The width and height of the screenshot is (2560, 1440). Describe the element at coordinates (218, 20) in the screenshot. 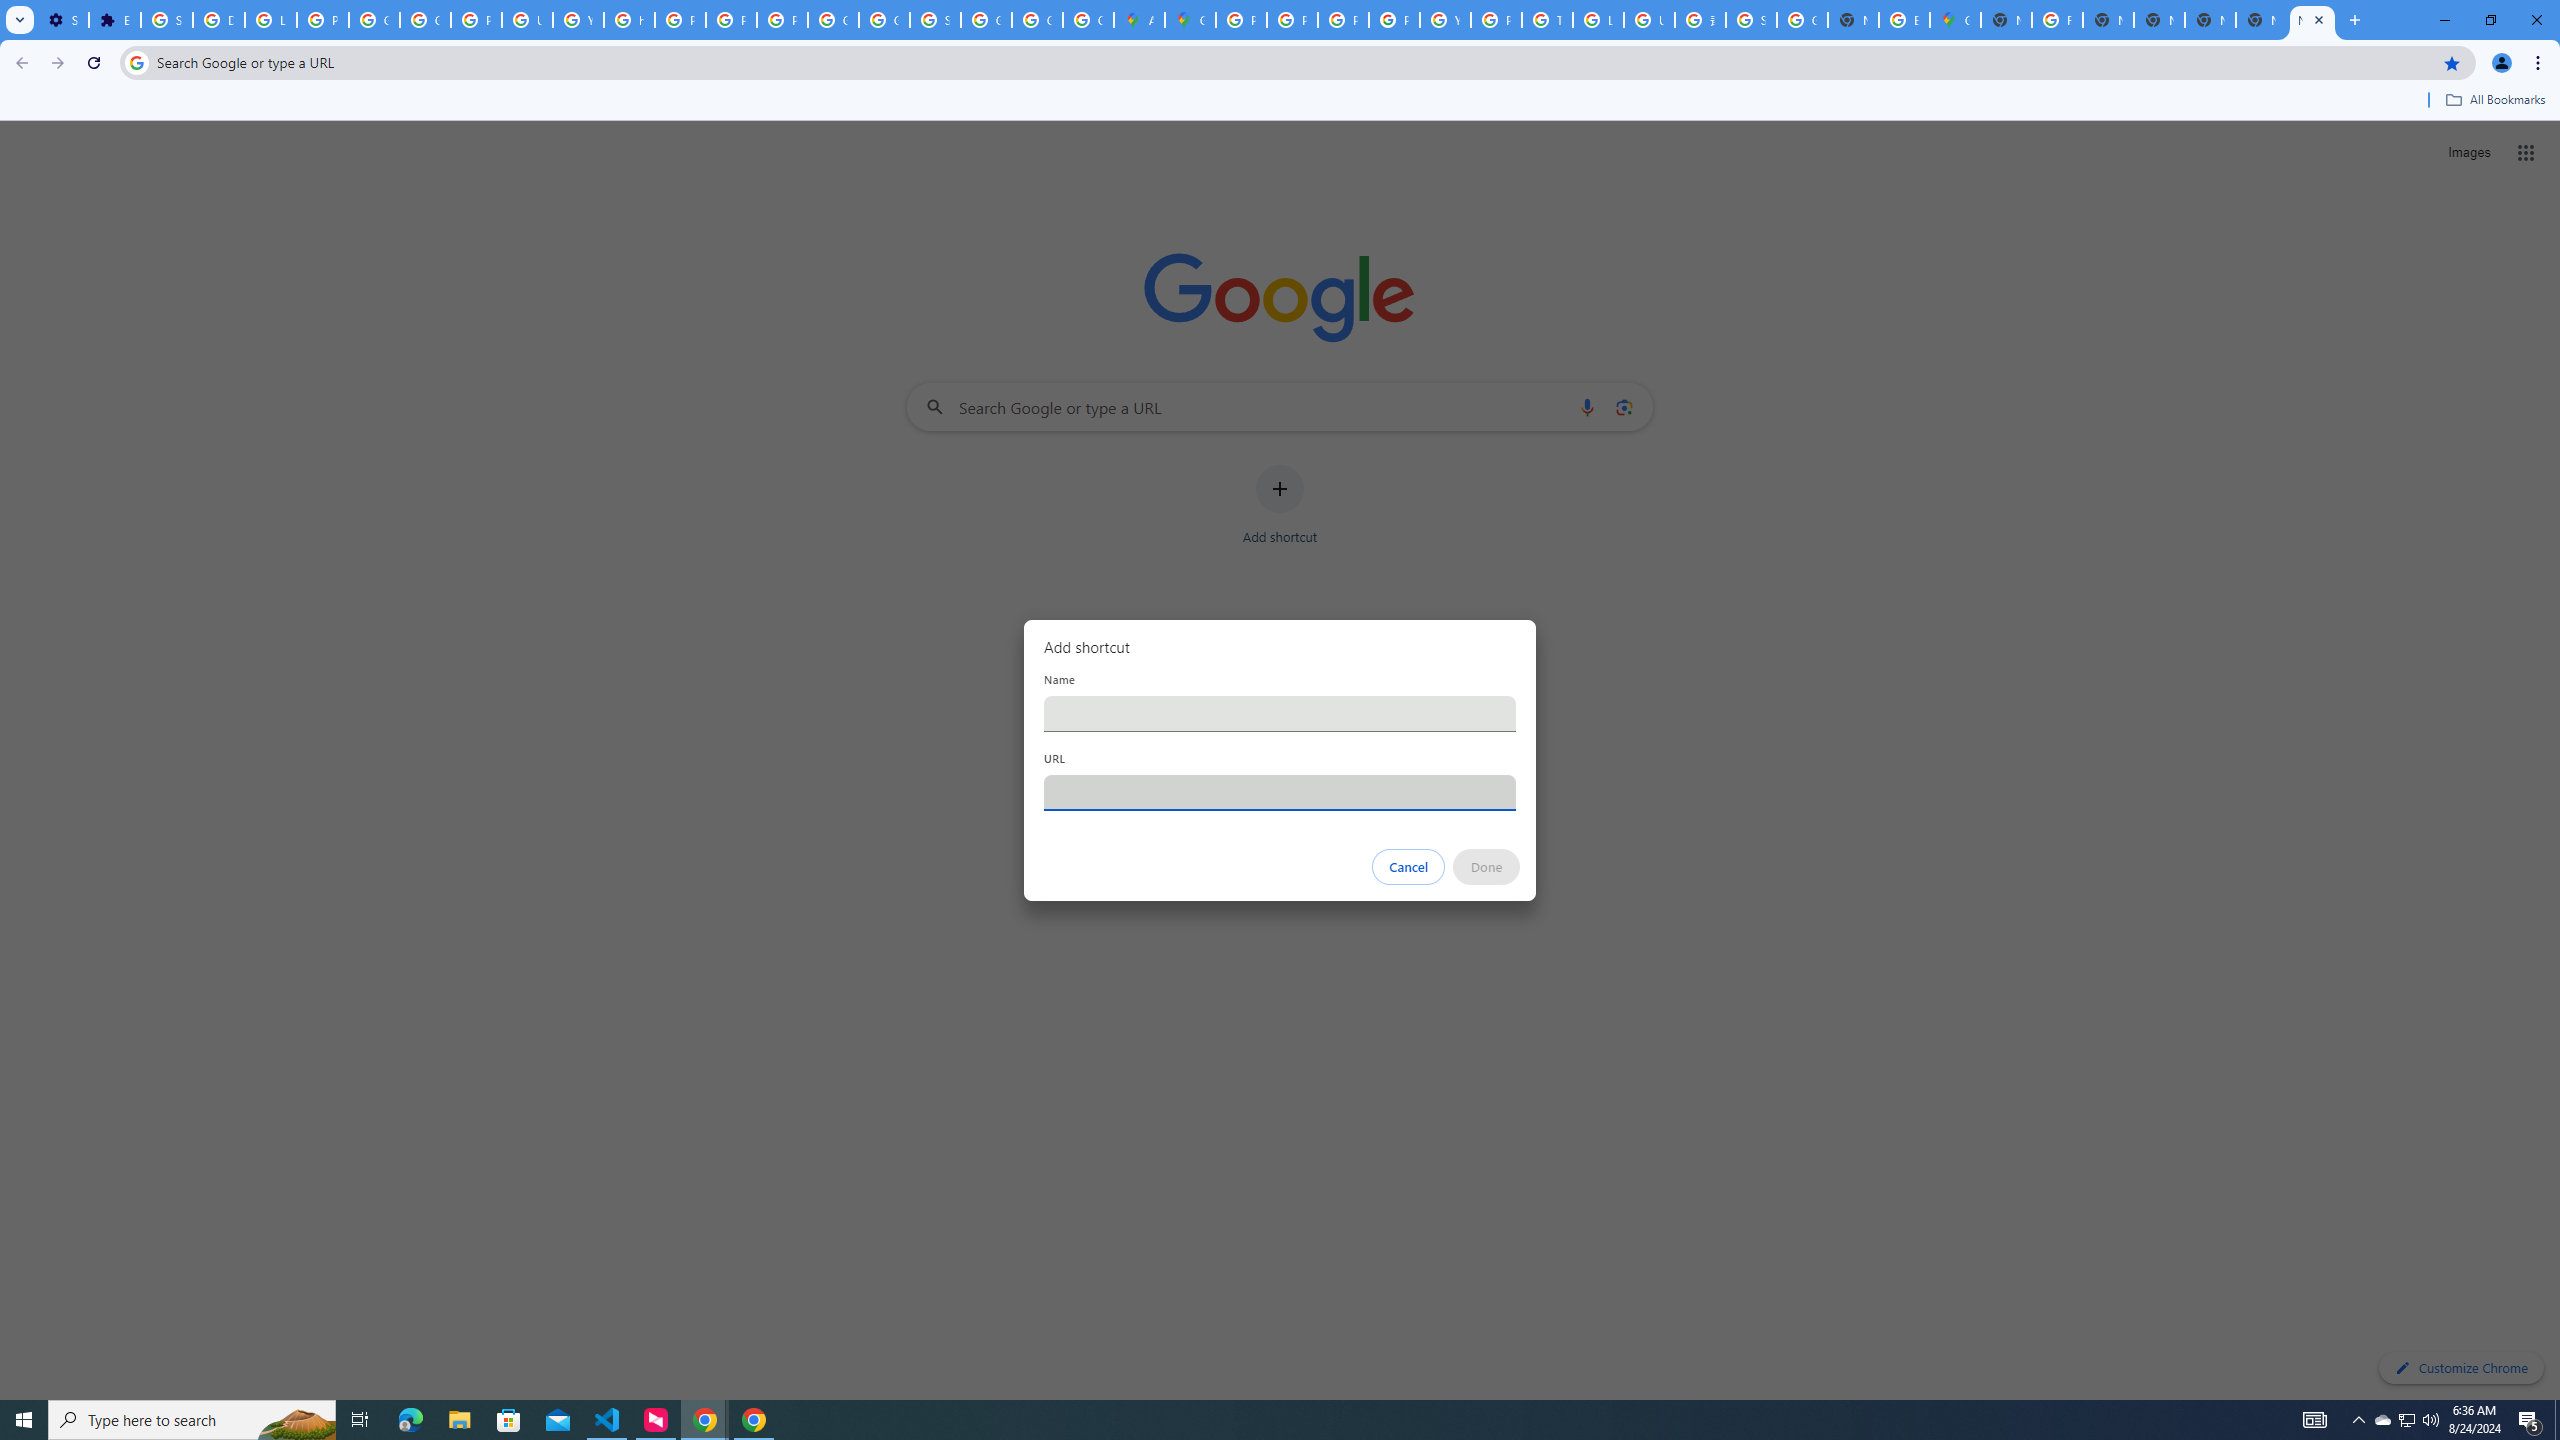

I see `Delete photos & videos - Computer - Google Photos Help` at that location.